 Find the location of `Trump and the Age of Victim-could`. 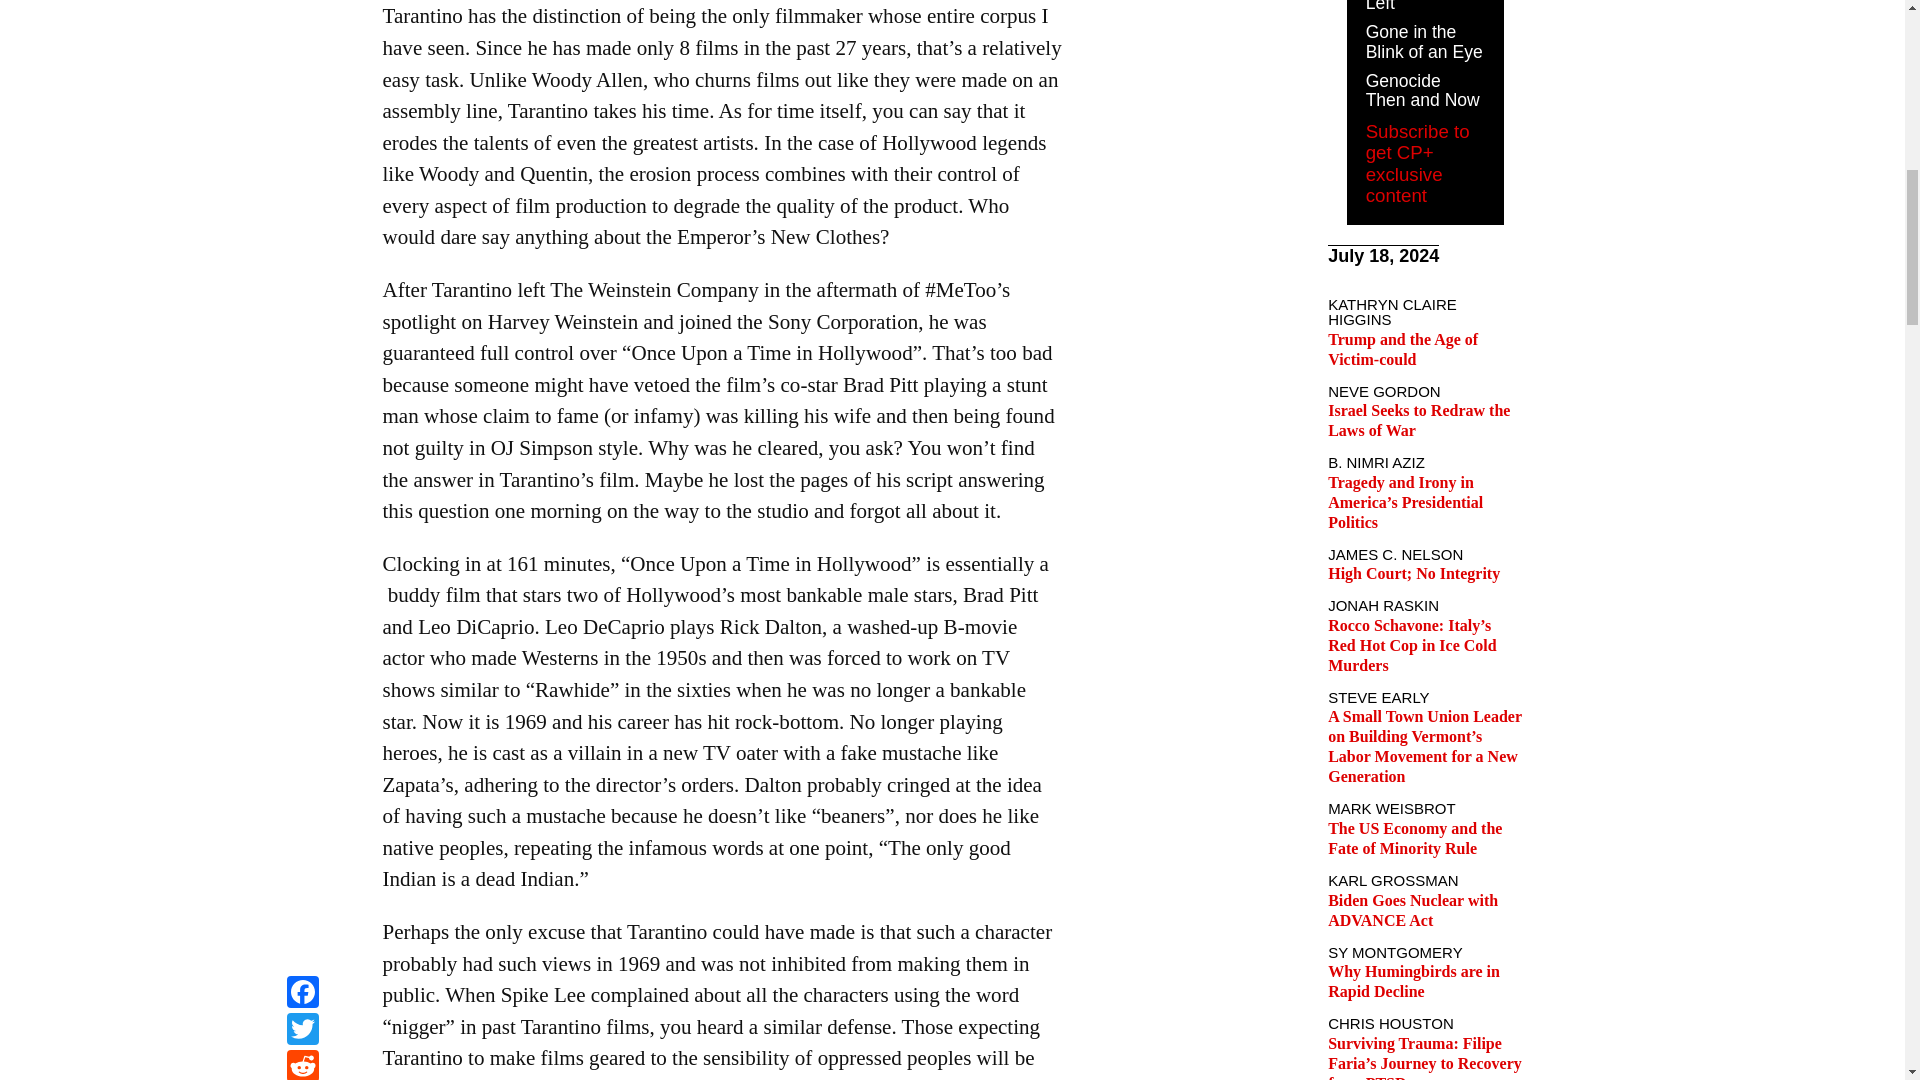

Trump and the Age of Victim-could is located at coordinates (1403, 349).